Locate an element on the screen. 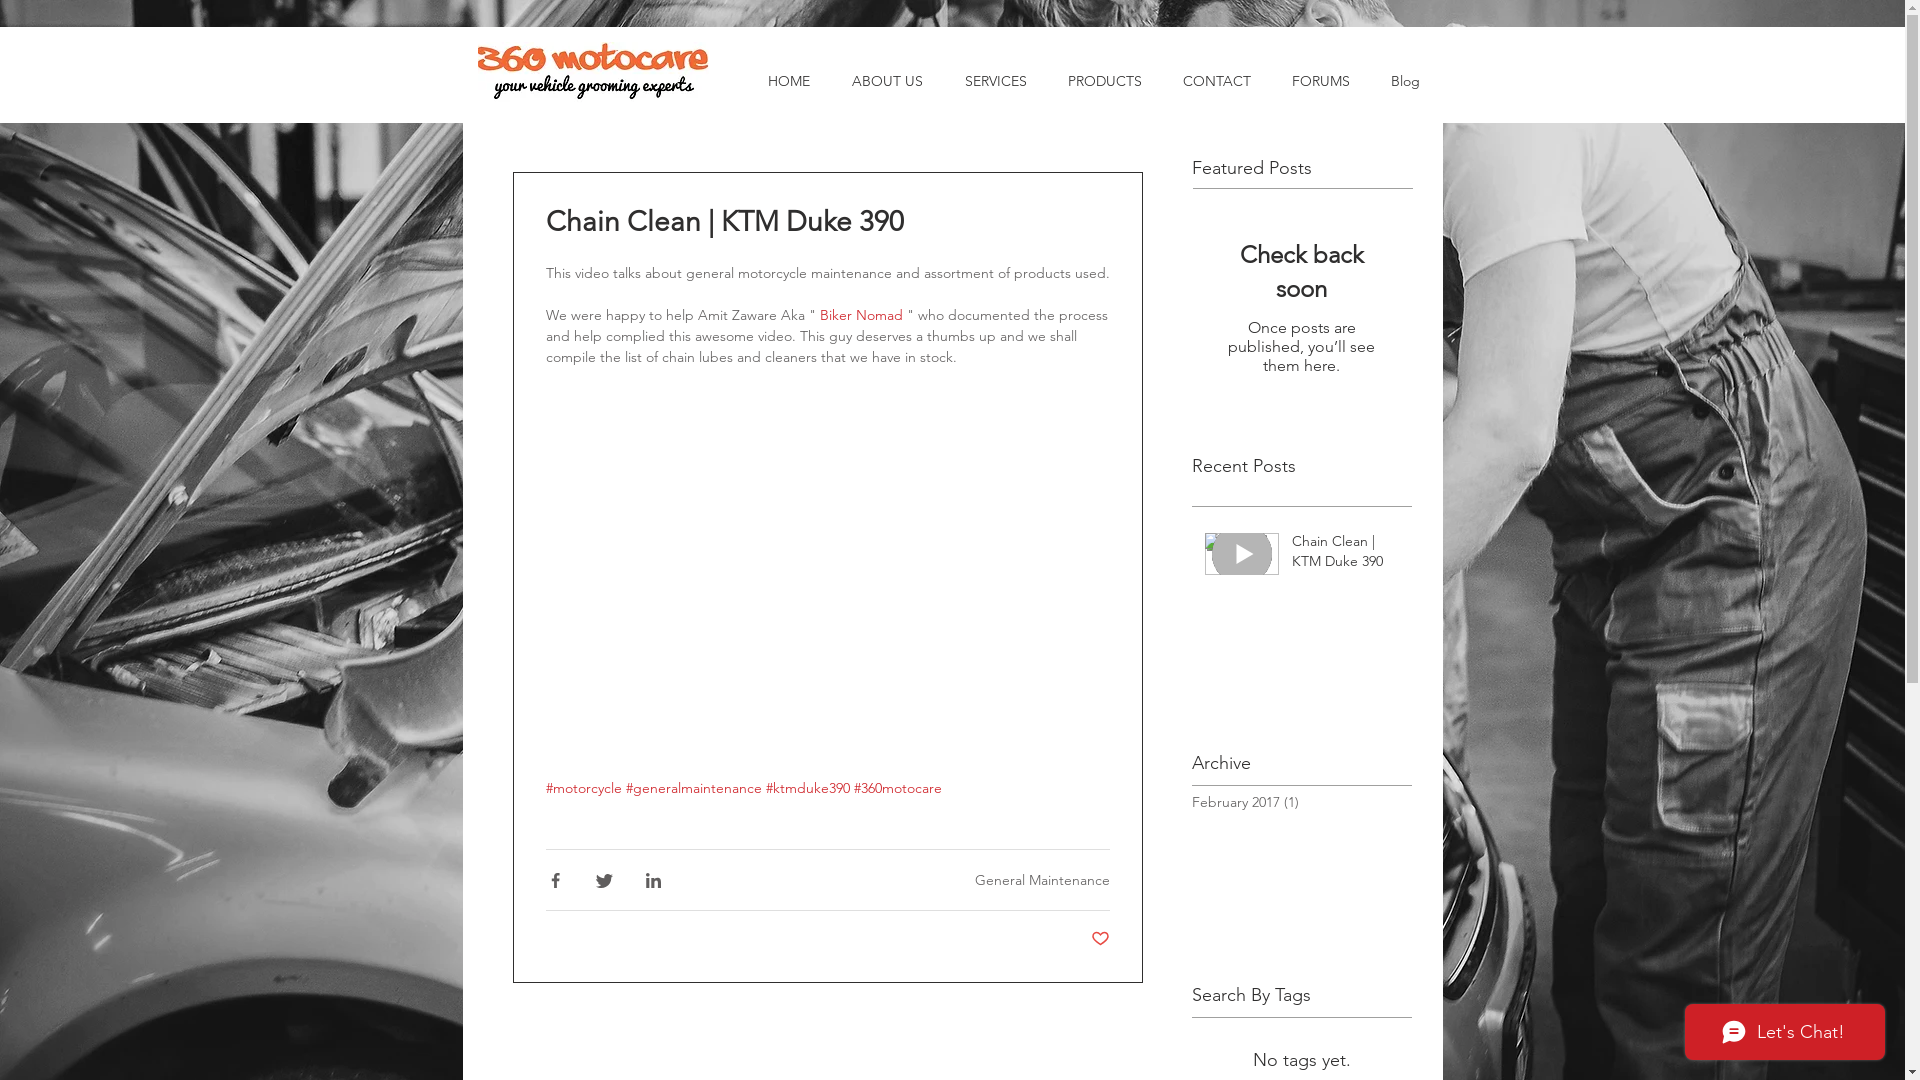 The width and height of the screenshot is (1920, 1080). PRODUCTS is located at coordinates (1106, 81).